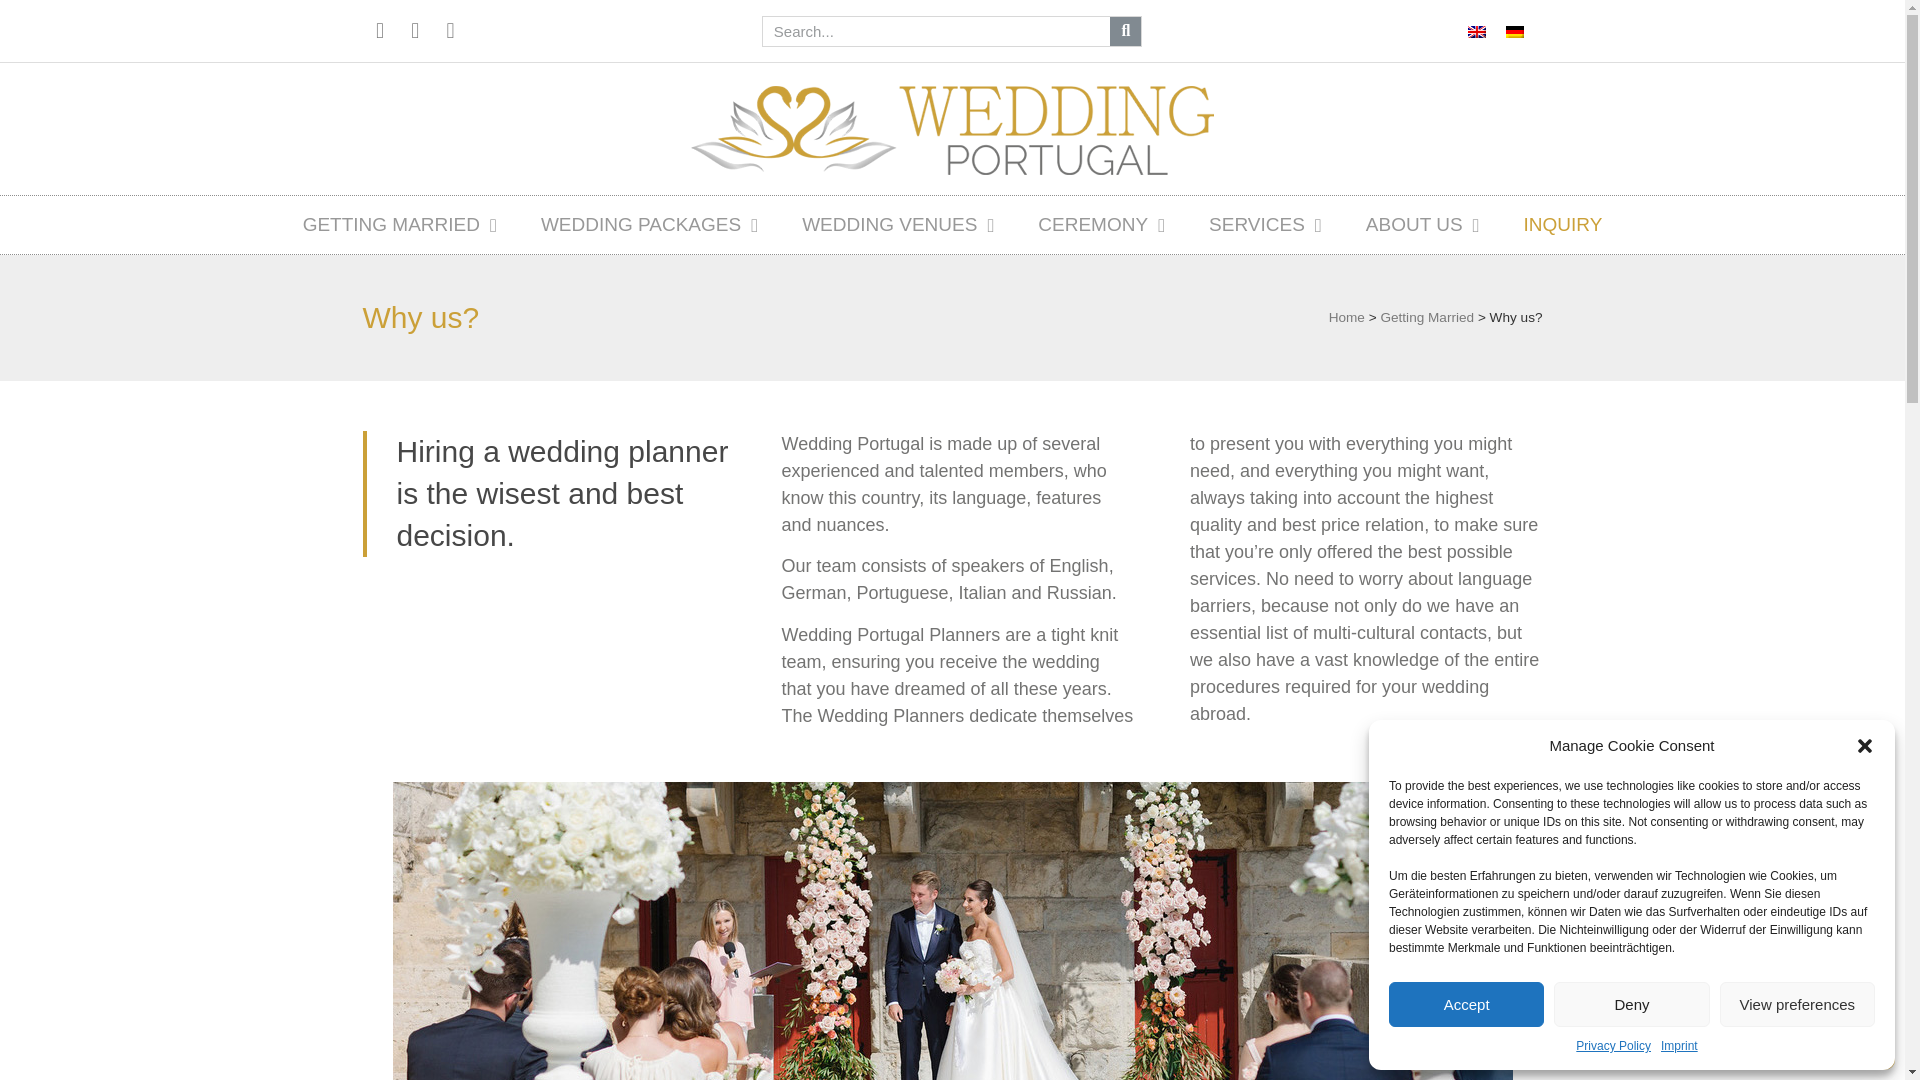 This screenshot has height=1080, width=1920. Describe the element at coordinates (400, 224) in the screenshot. I see `GETTING MARRIED` at that location.